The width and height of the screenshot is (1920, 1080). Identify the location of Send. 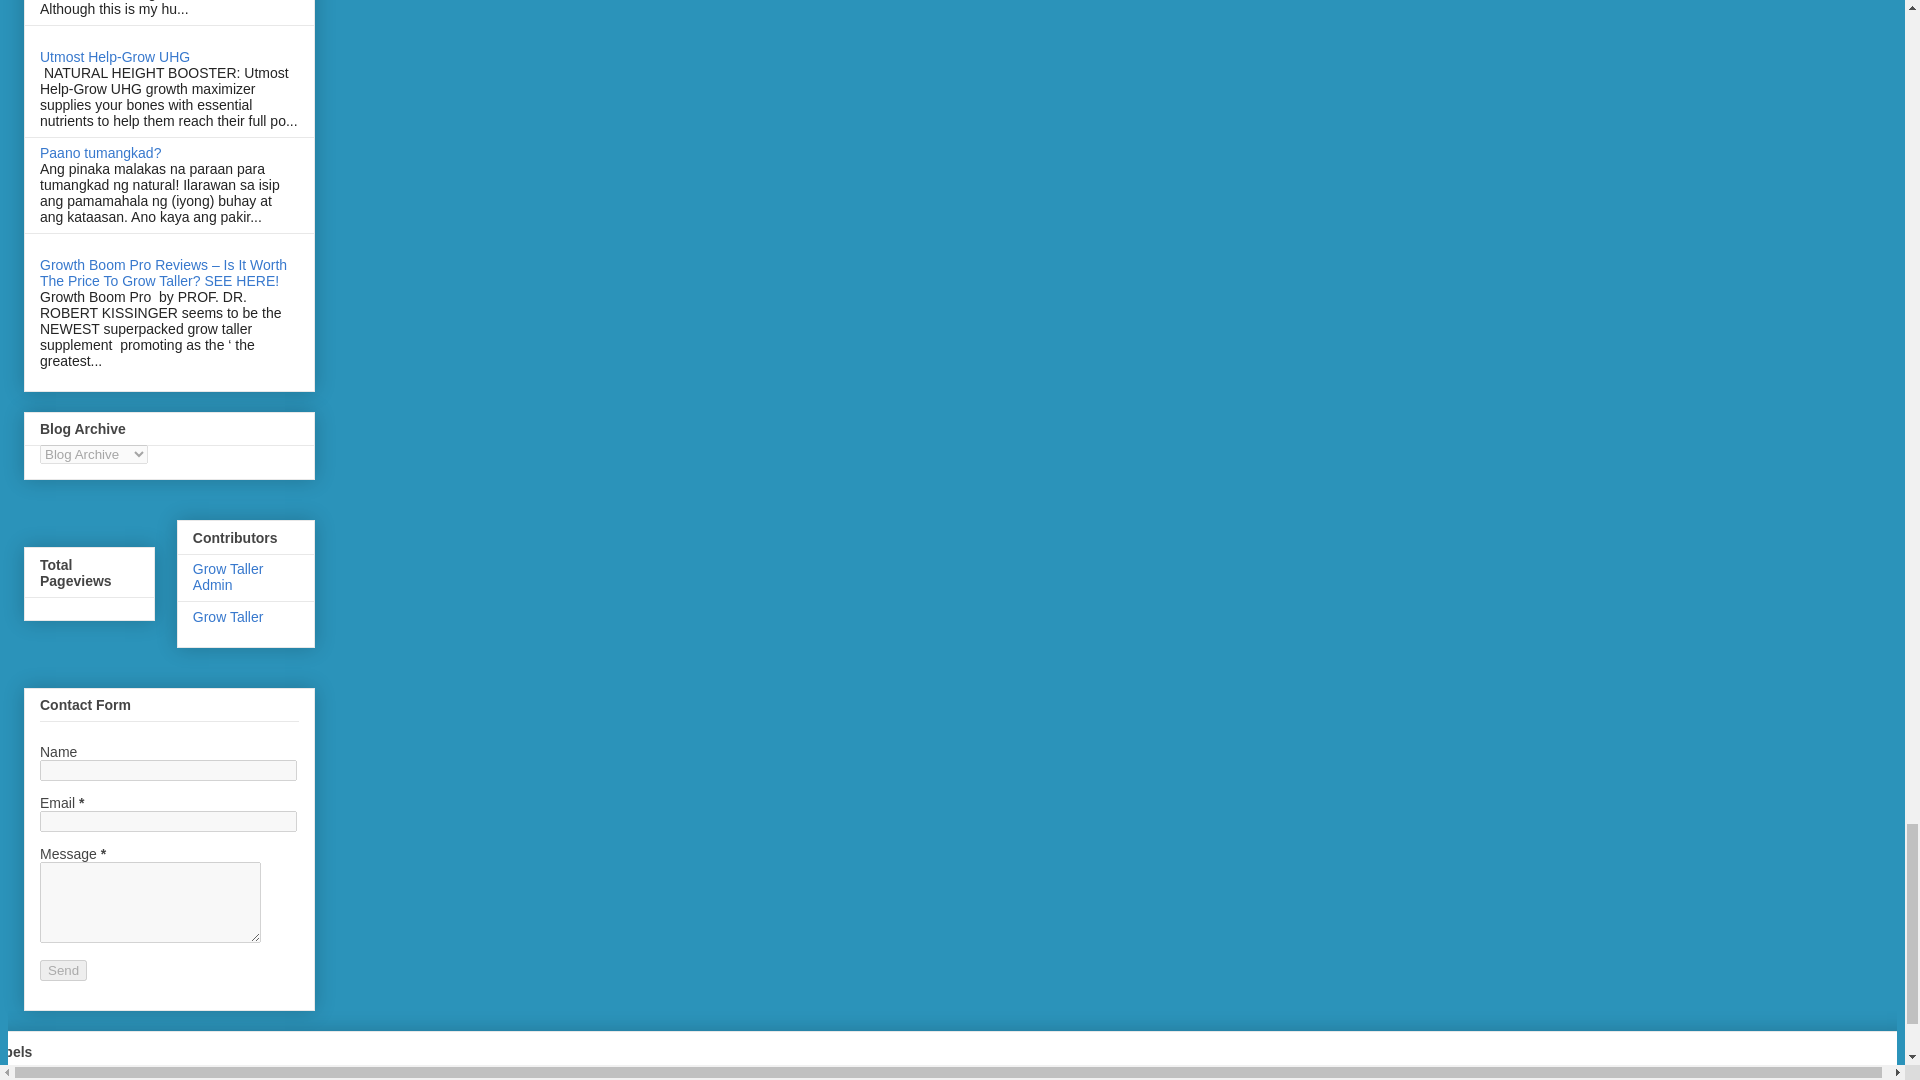
(63, 970).